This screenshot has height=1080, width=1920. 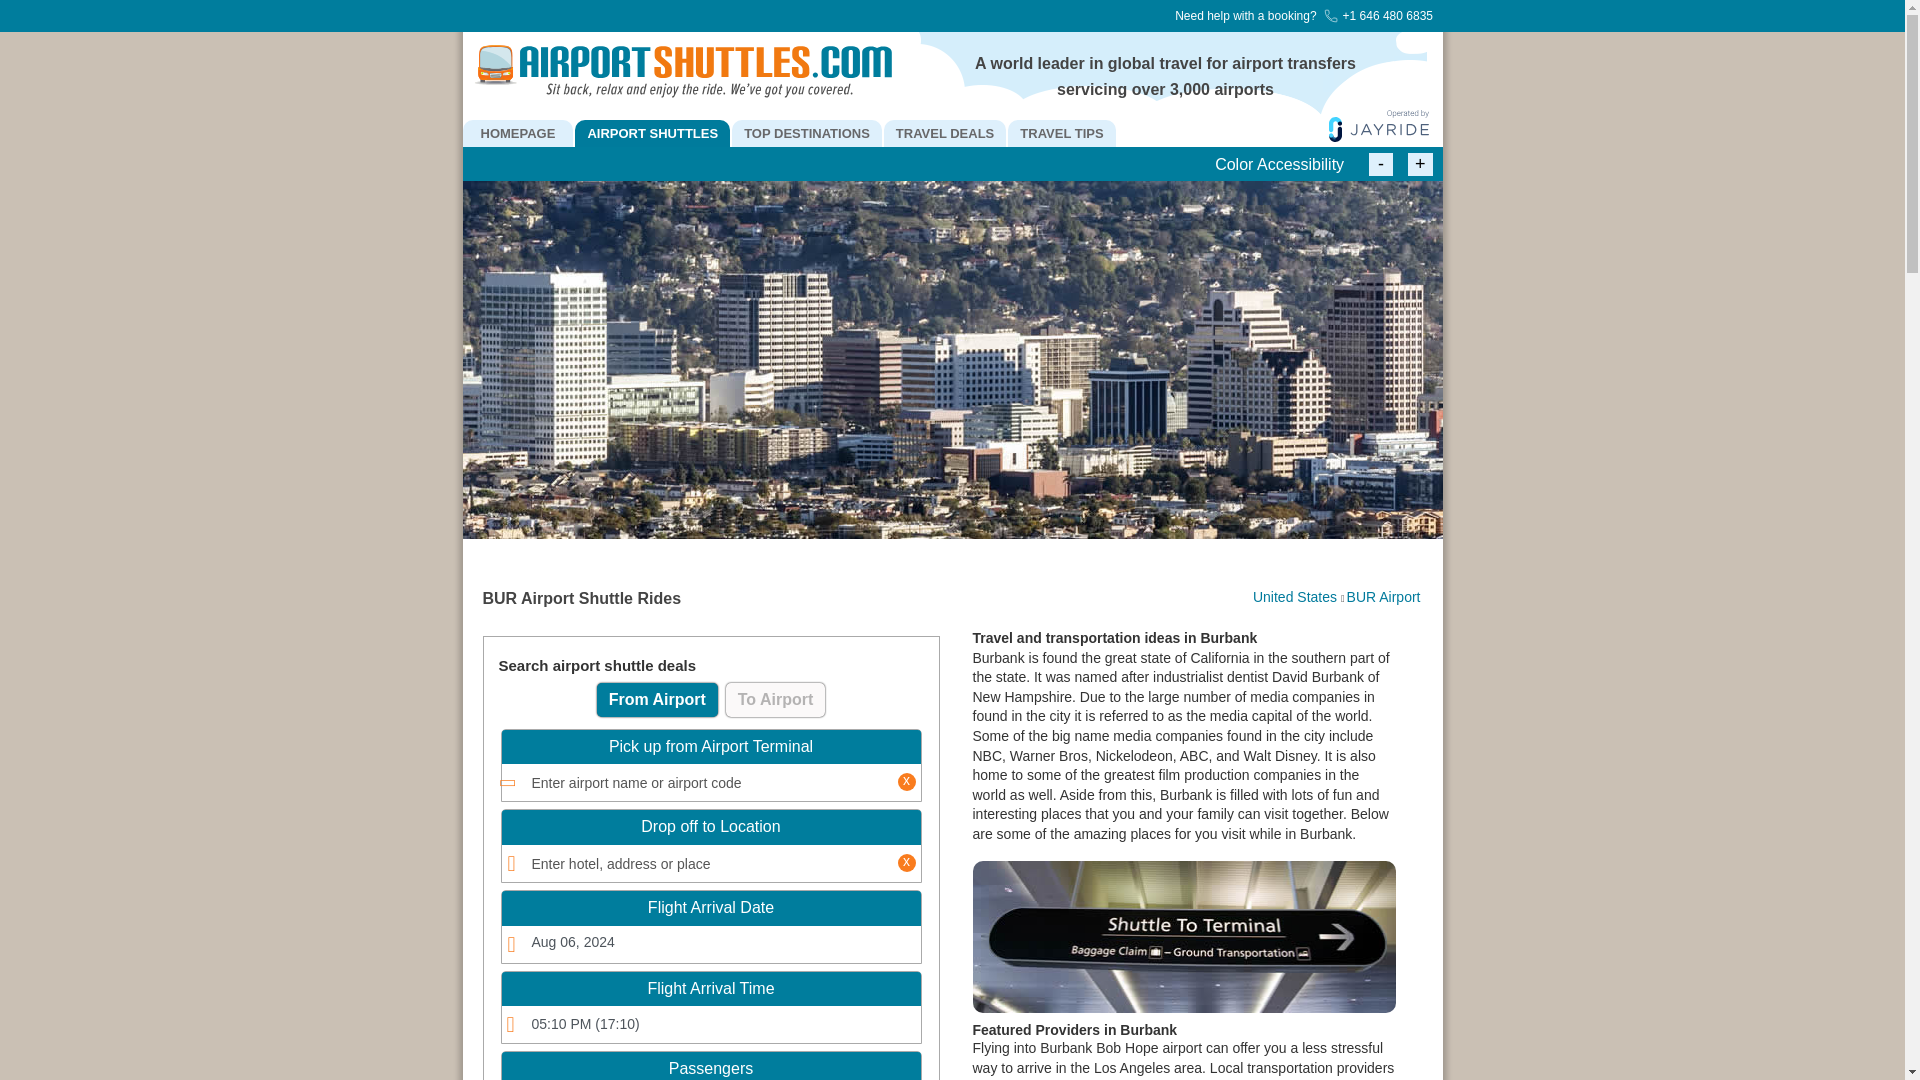 What do you see at coordinates (517, 132) in the screenshot?
I see `HOMEPAGE` at bounding box center [517, 132].